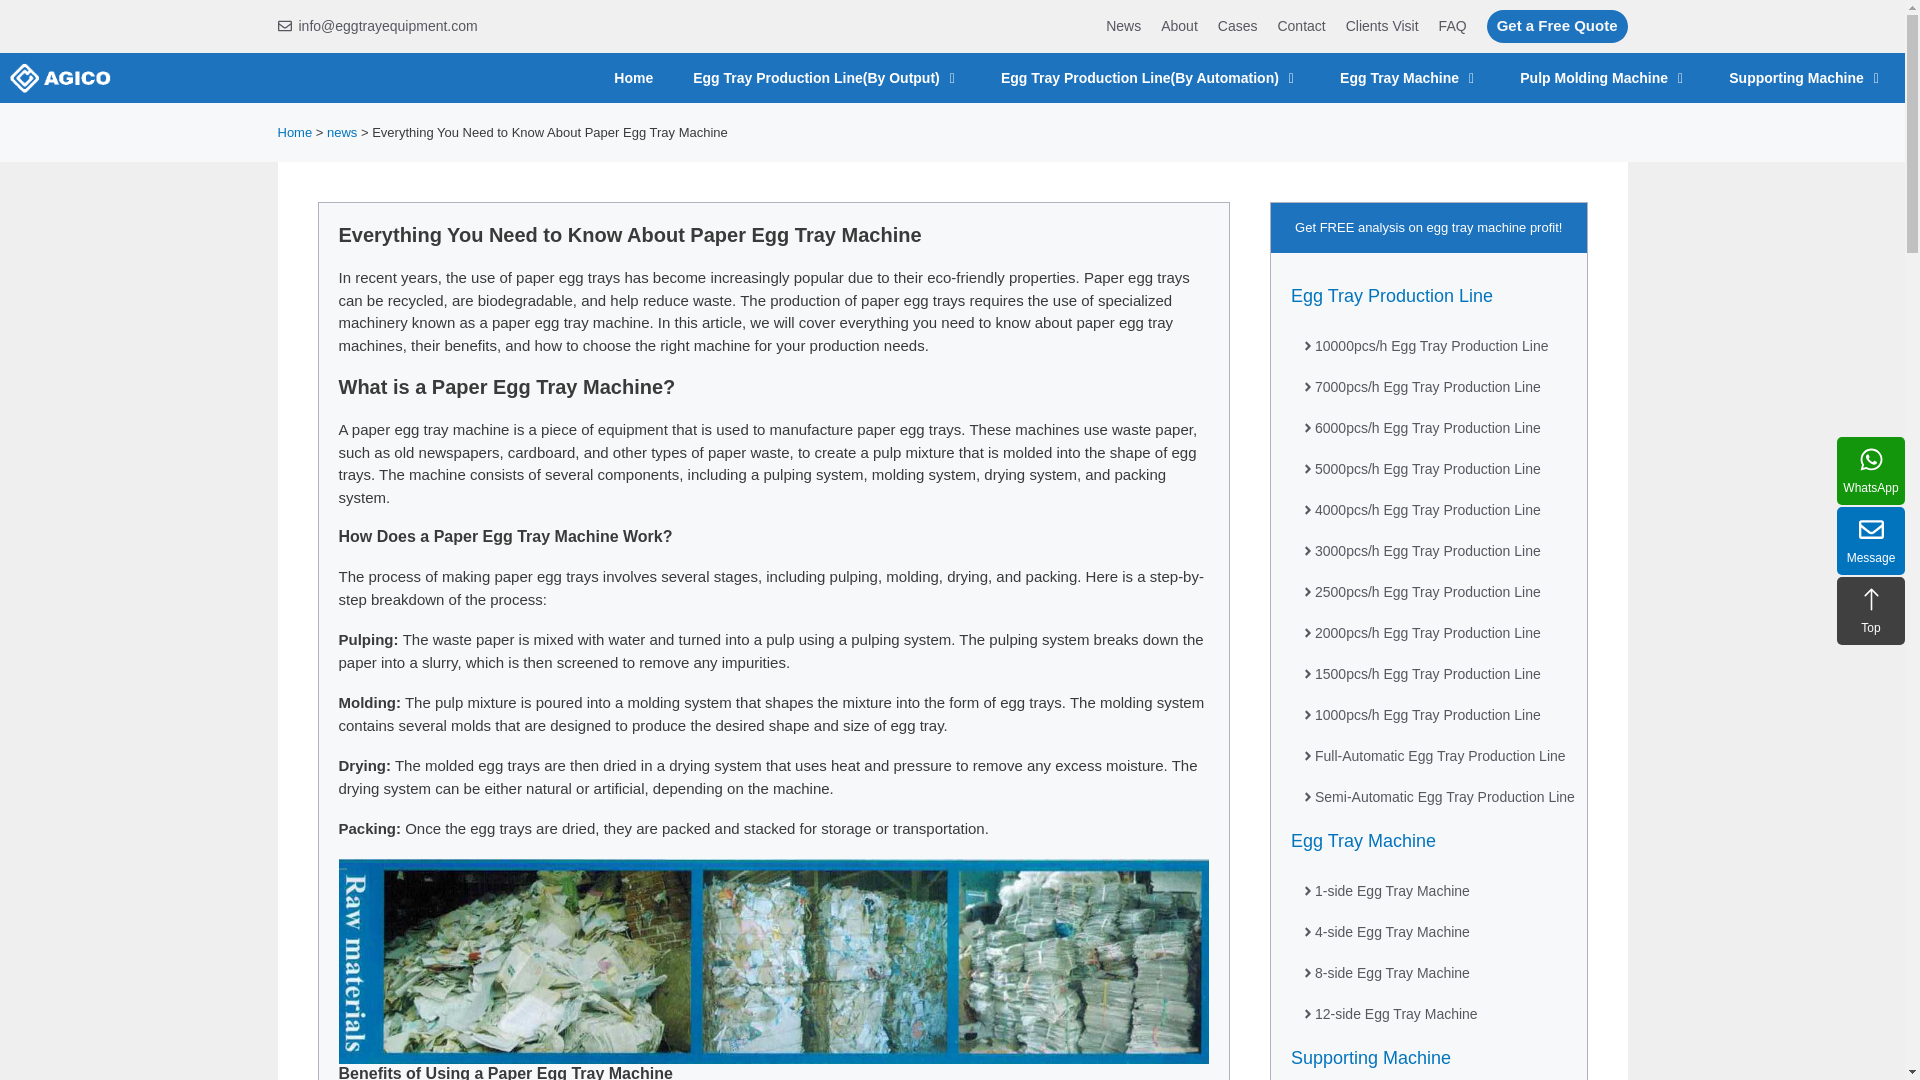 The width and height of the screenshot is (1920, 1080). Describe the element at coordinates (1237, 26) in the screenshot. I see `Cases` at that location.